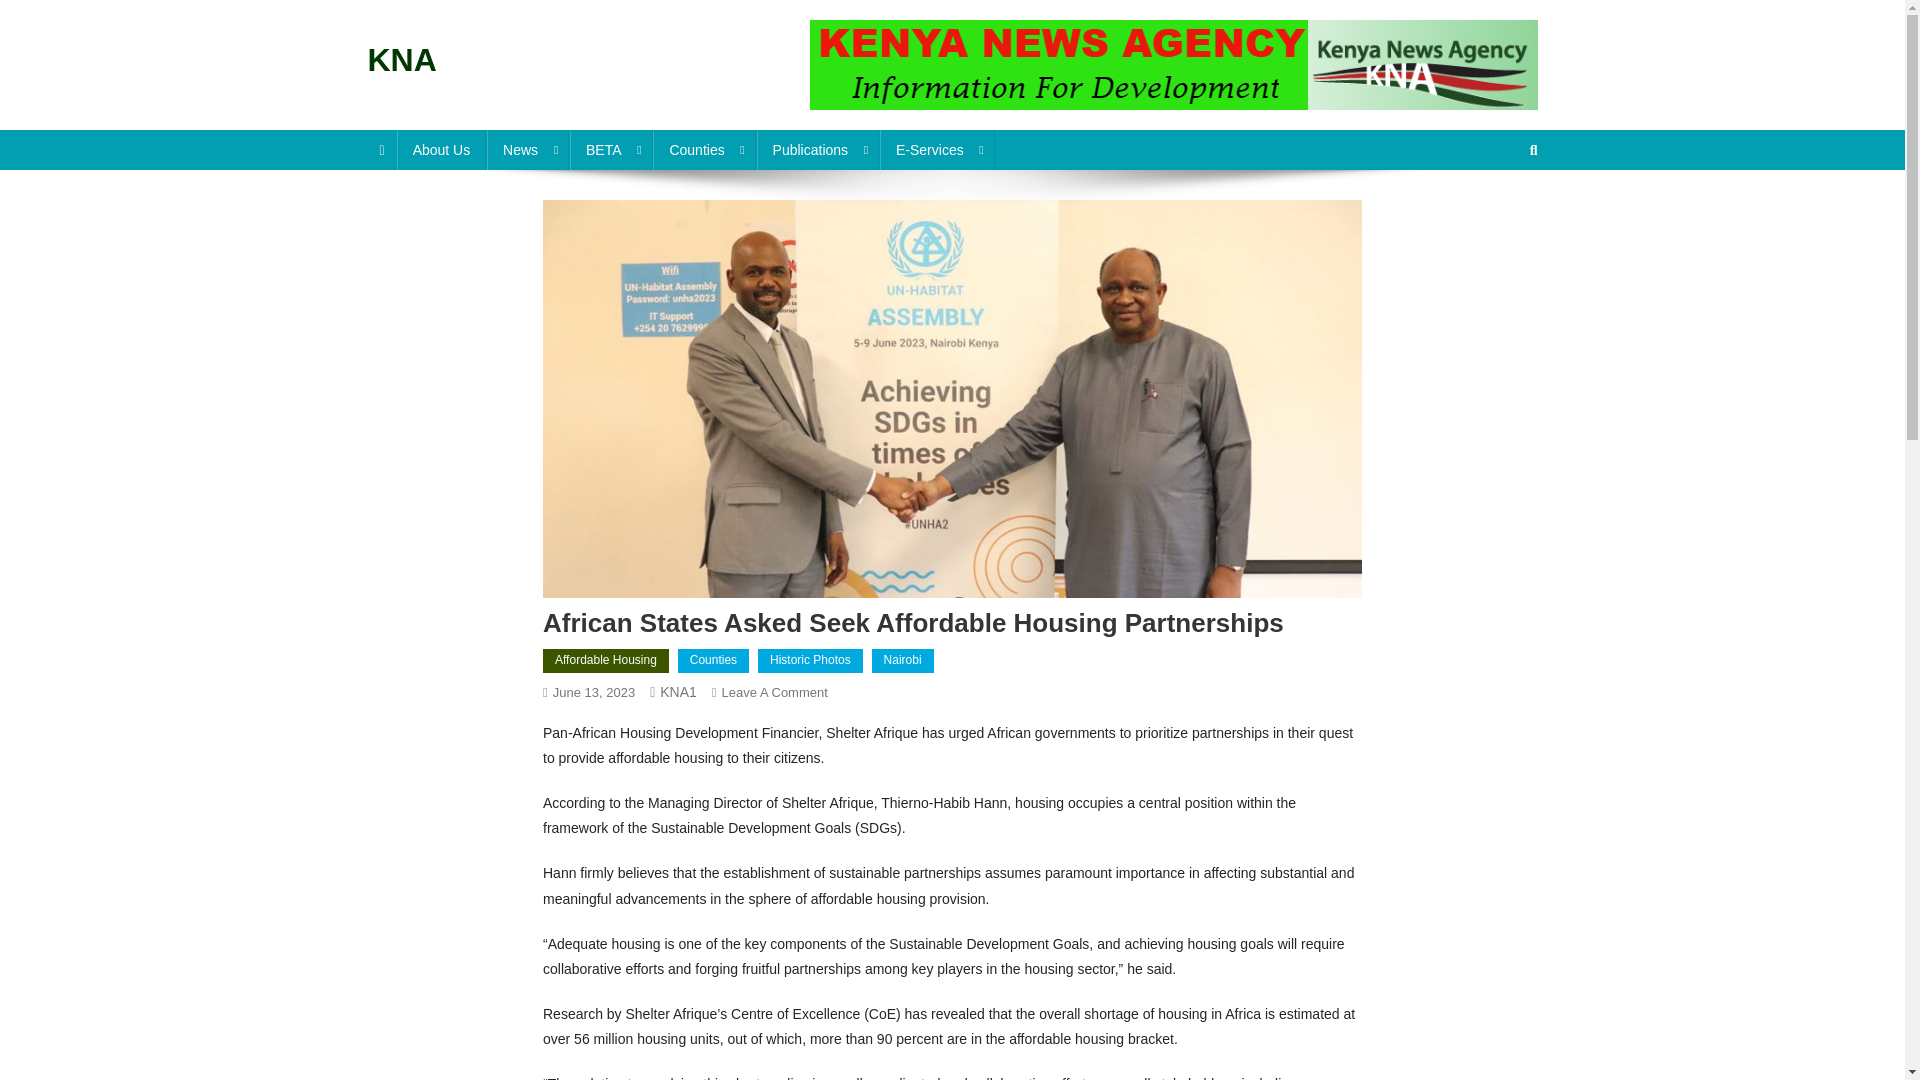 The width and height of the screenshot is (1920, 1080). Describe the element at coordinates (442, 149) in the screenshot. I see `About Us` at that location.